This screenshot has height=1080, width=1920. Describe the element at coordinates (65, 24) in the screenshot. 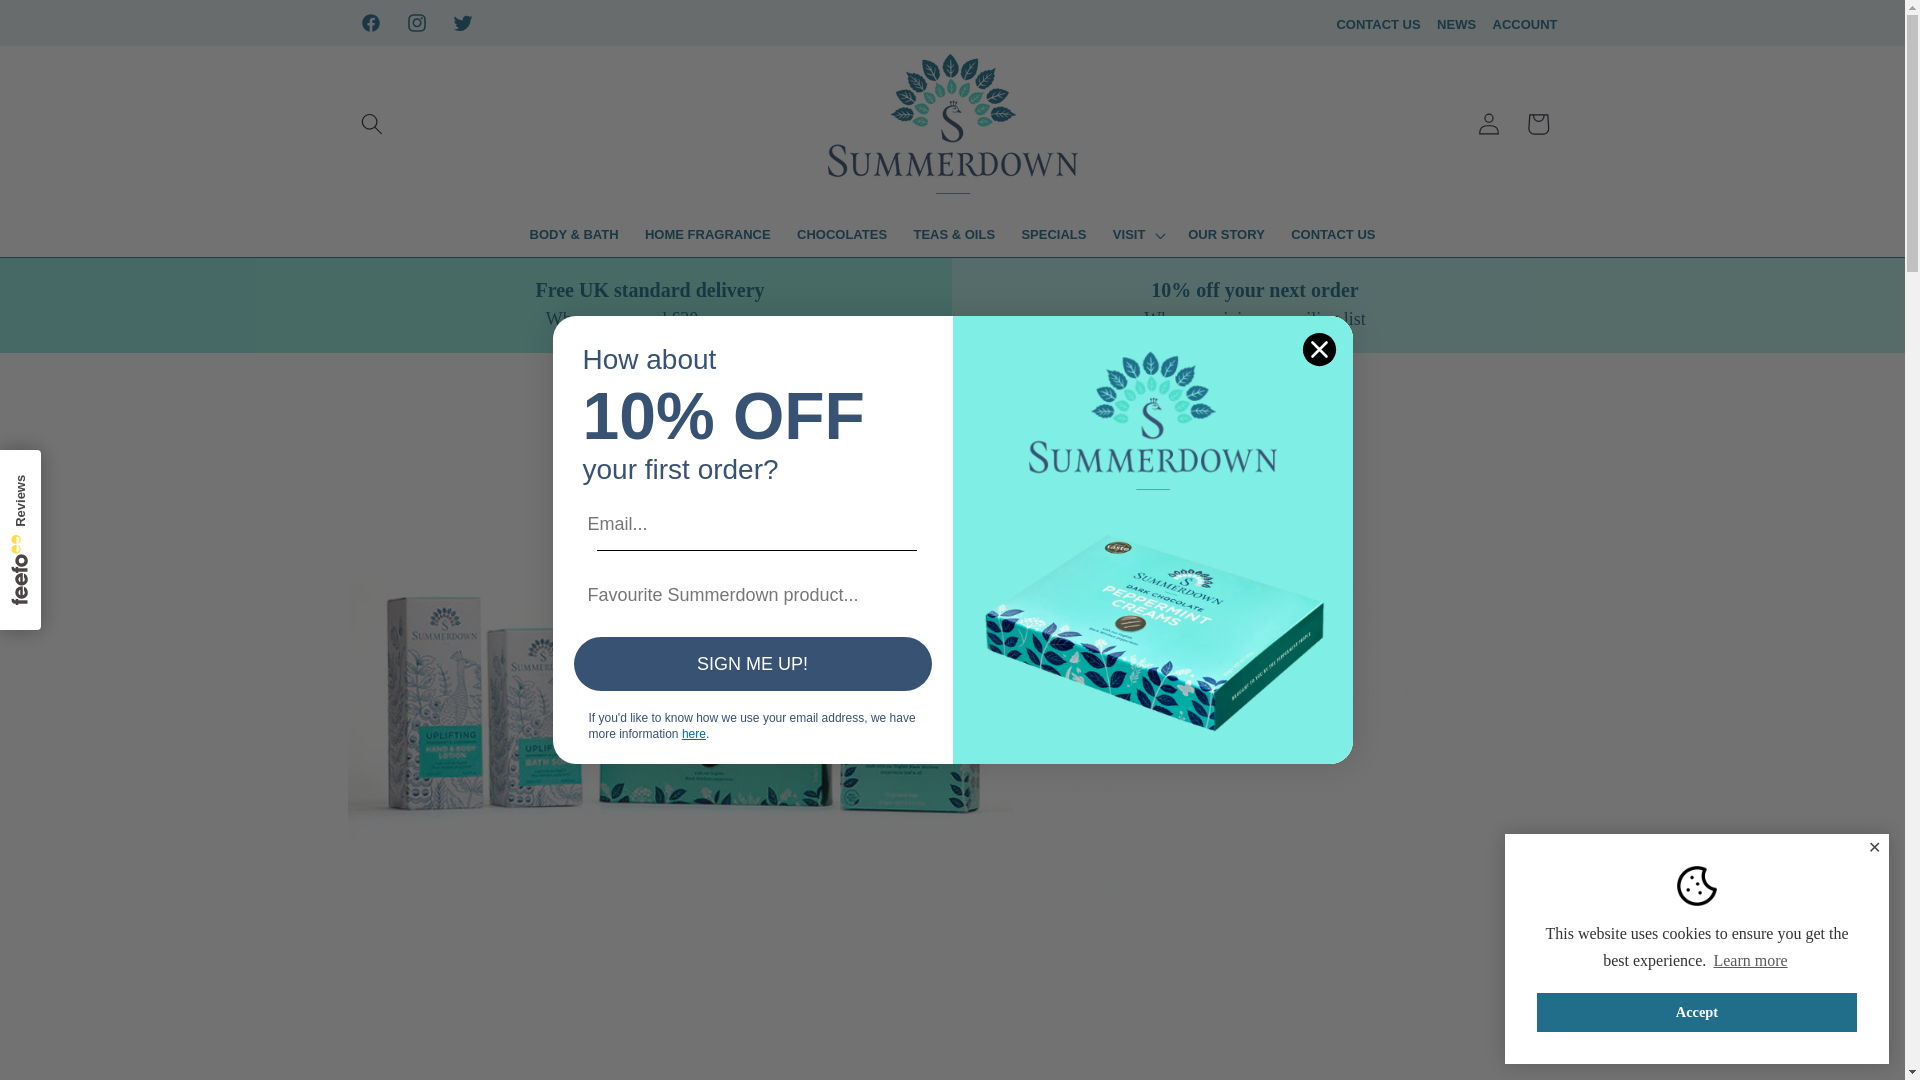

I see `Skip to content` at that location.